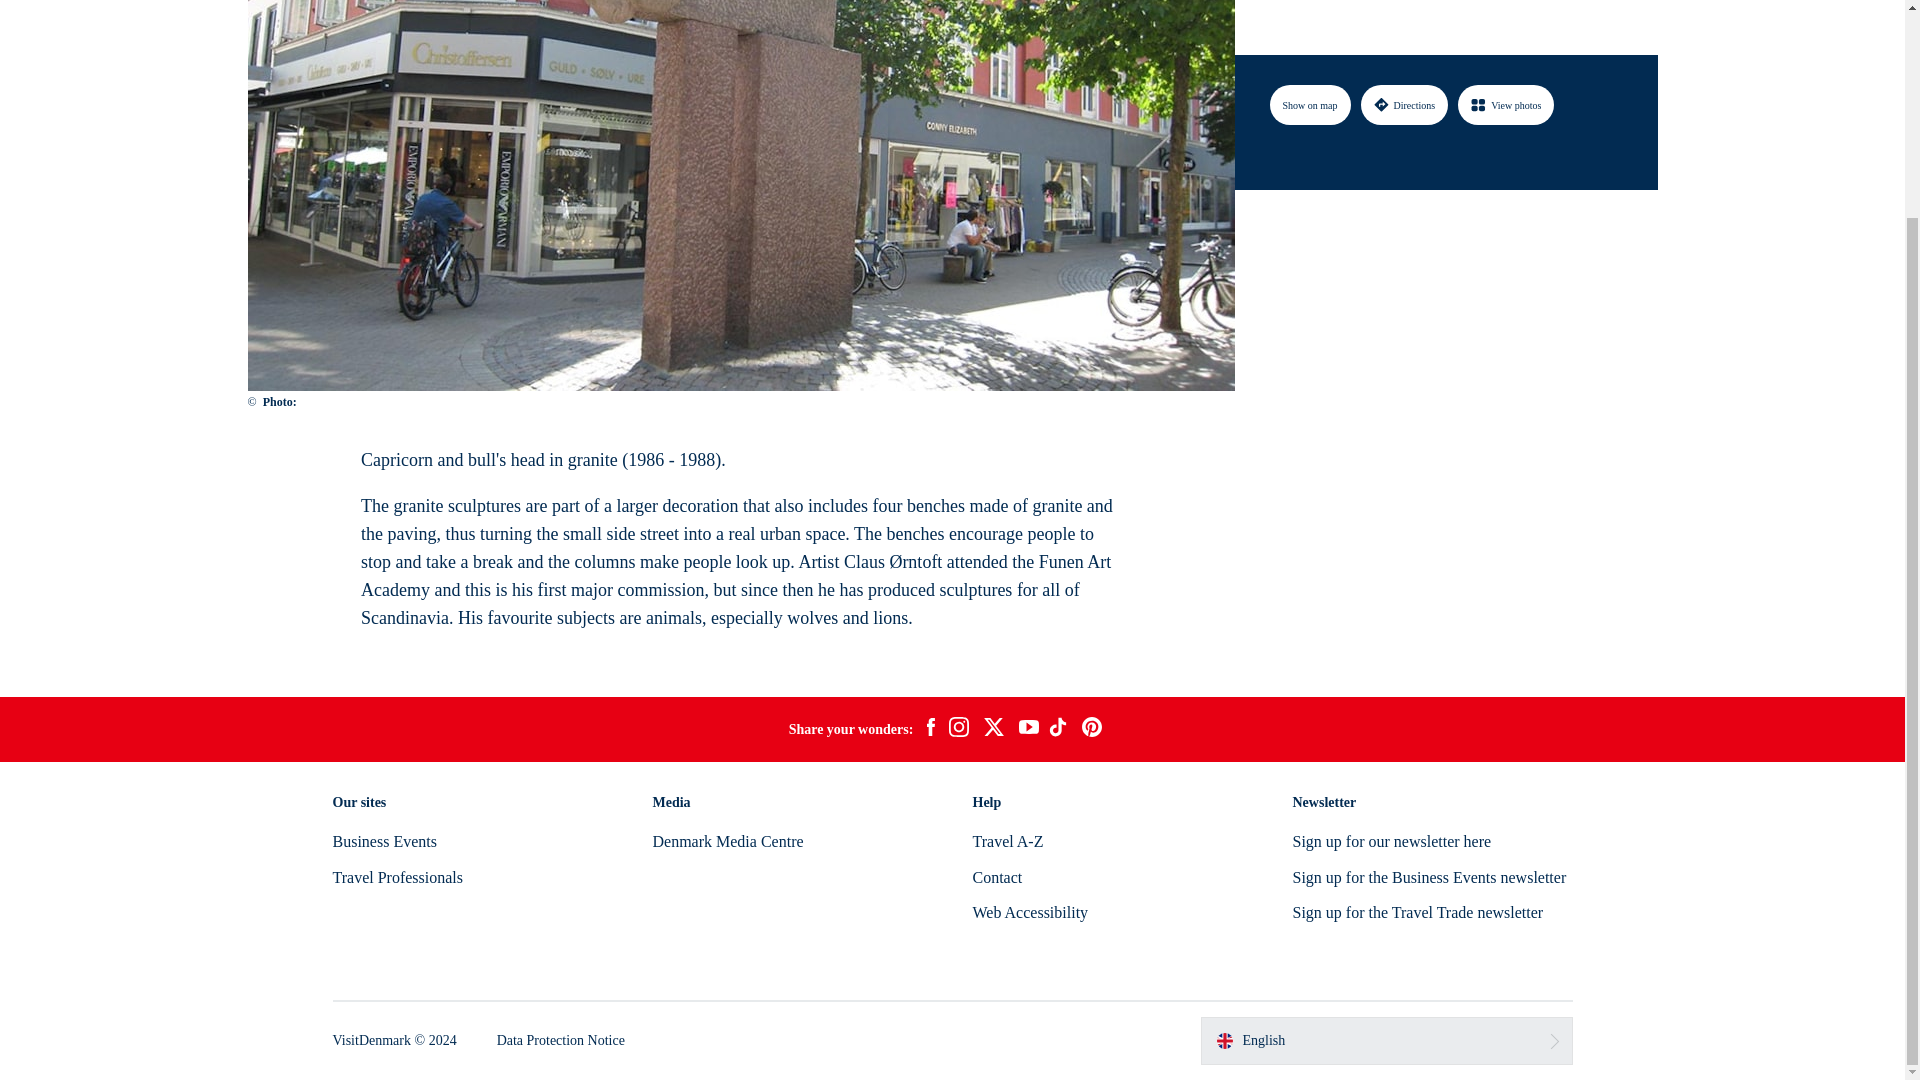  What do you see at coordinates (1403, 17) in the screenshot?
I see `Directions` at bounding box center [1403, 17].